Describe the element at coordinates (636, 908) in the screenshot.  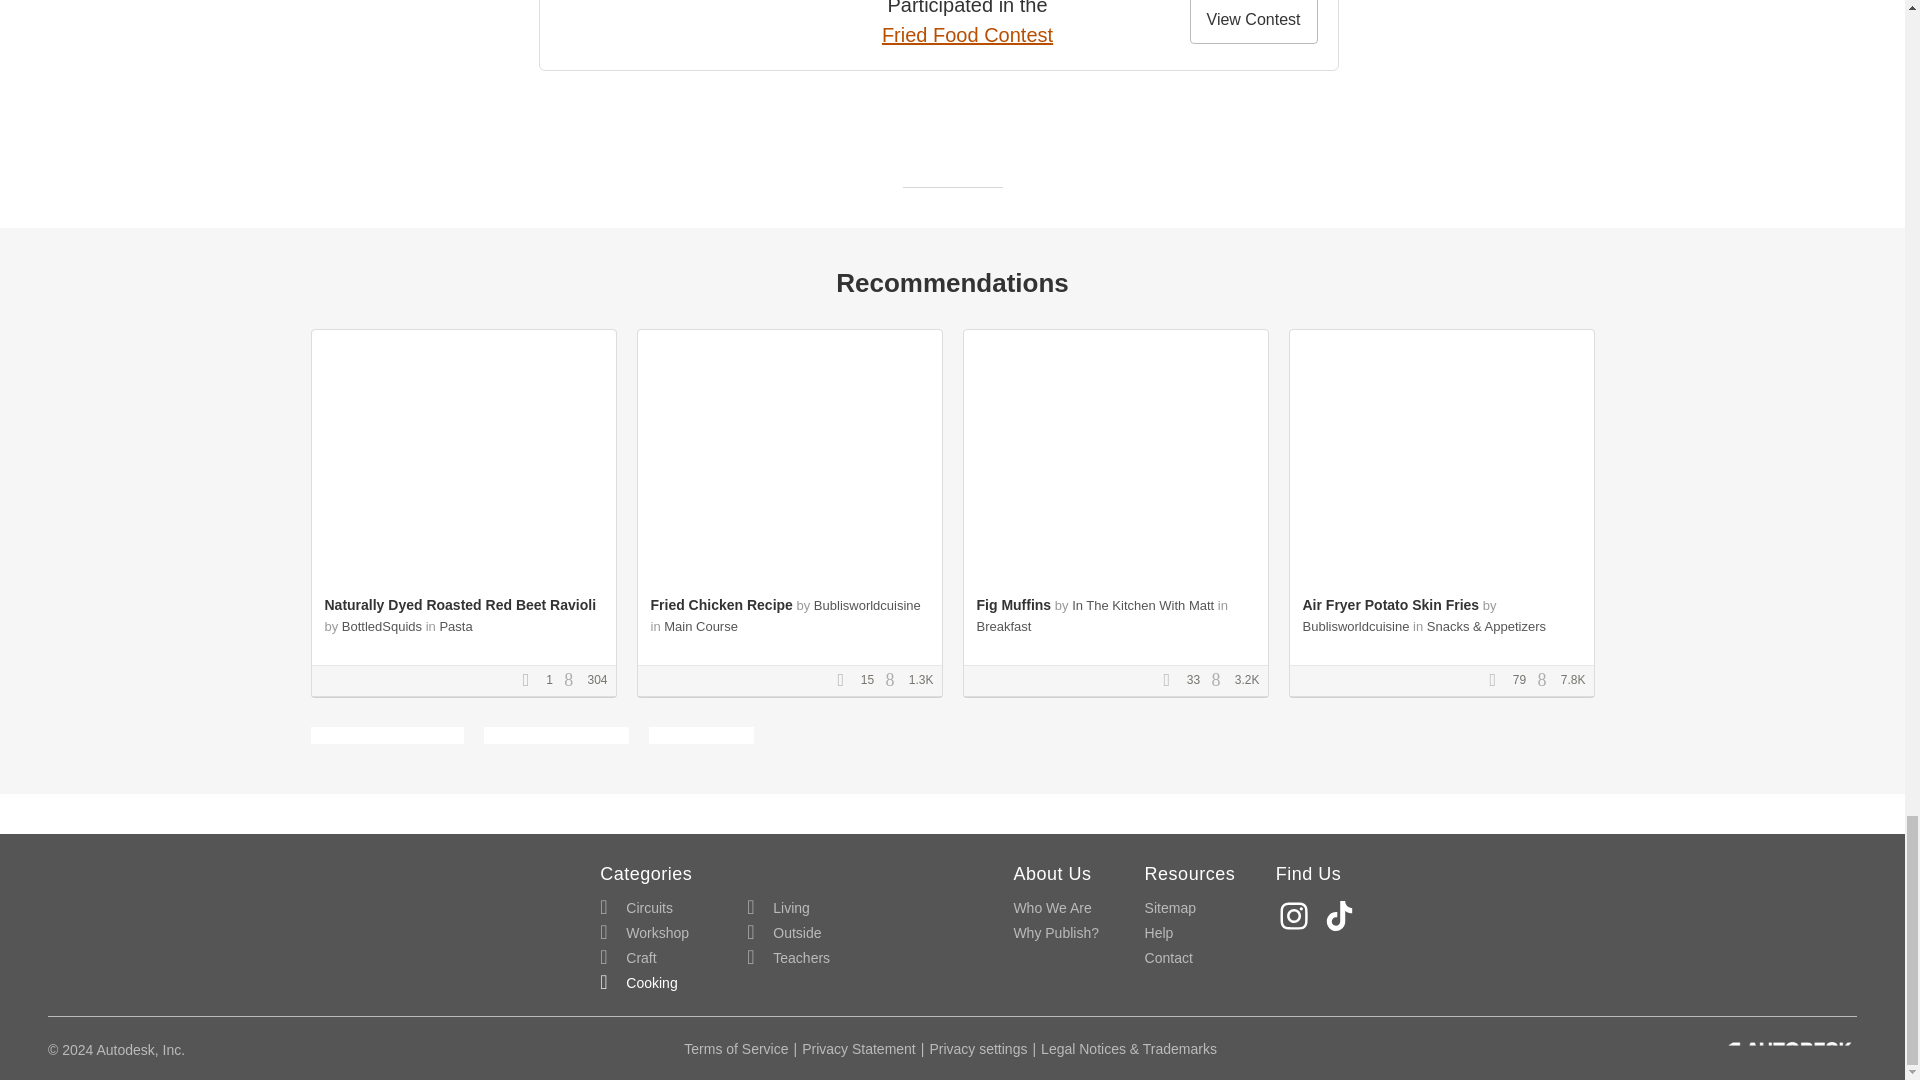
I see `Circuits` at that location.